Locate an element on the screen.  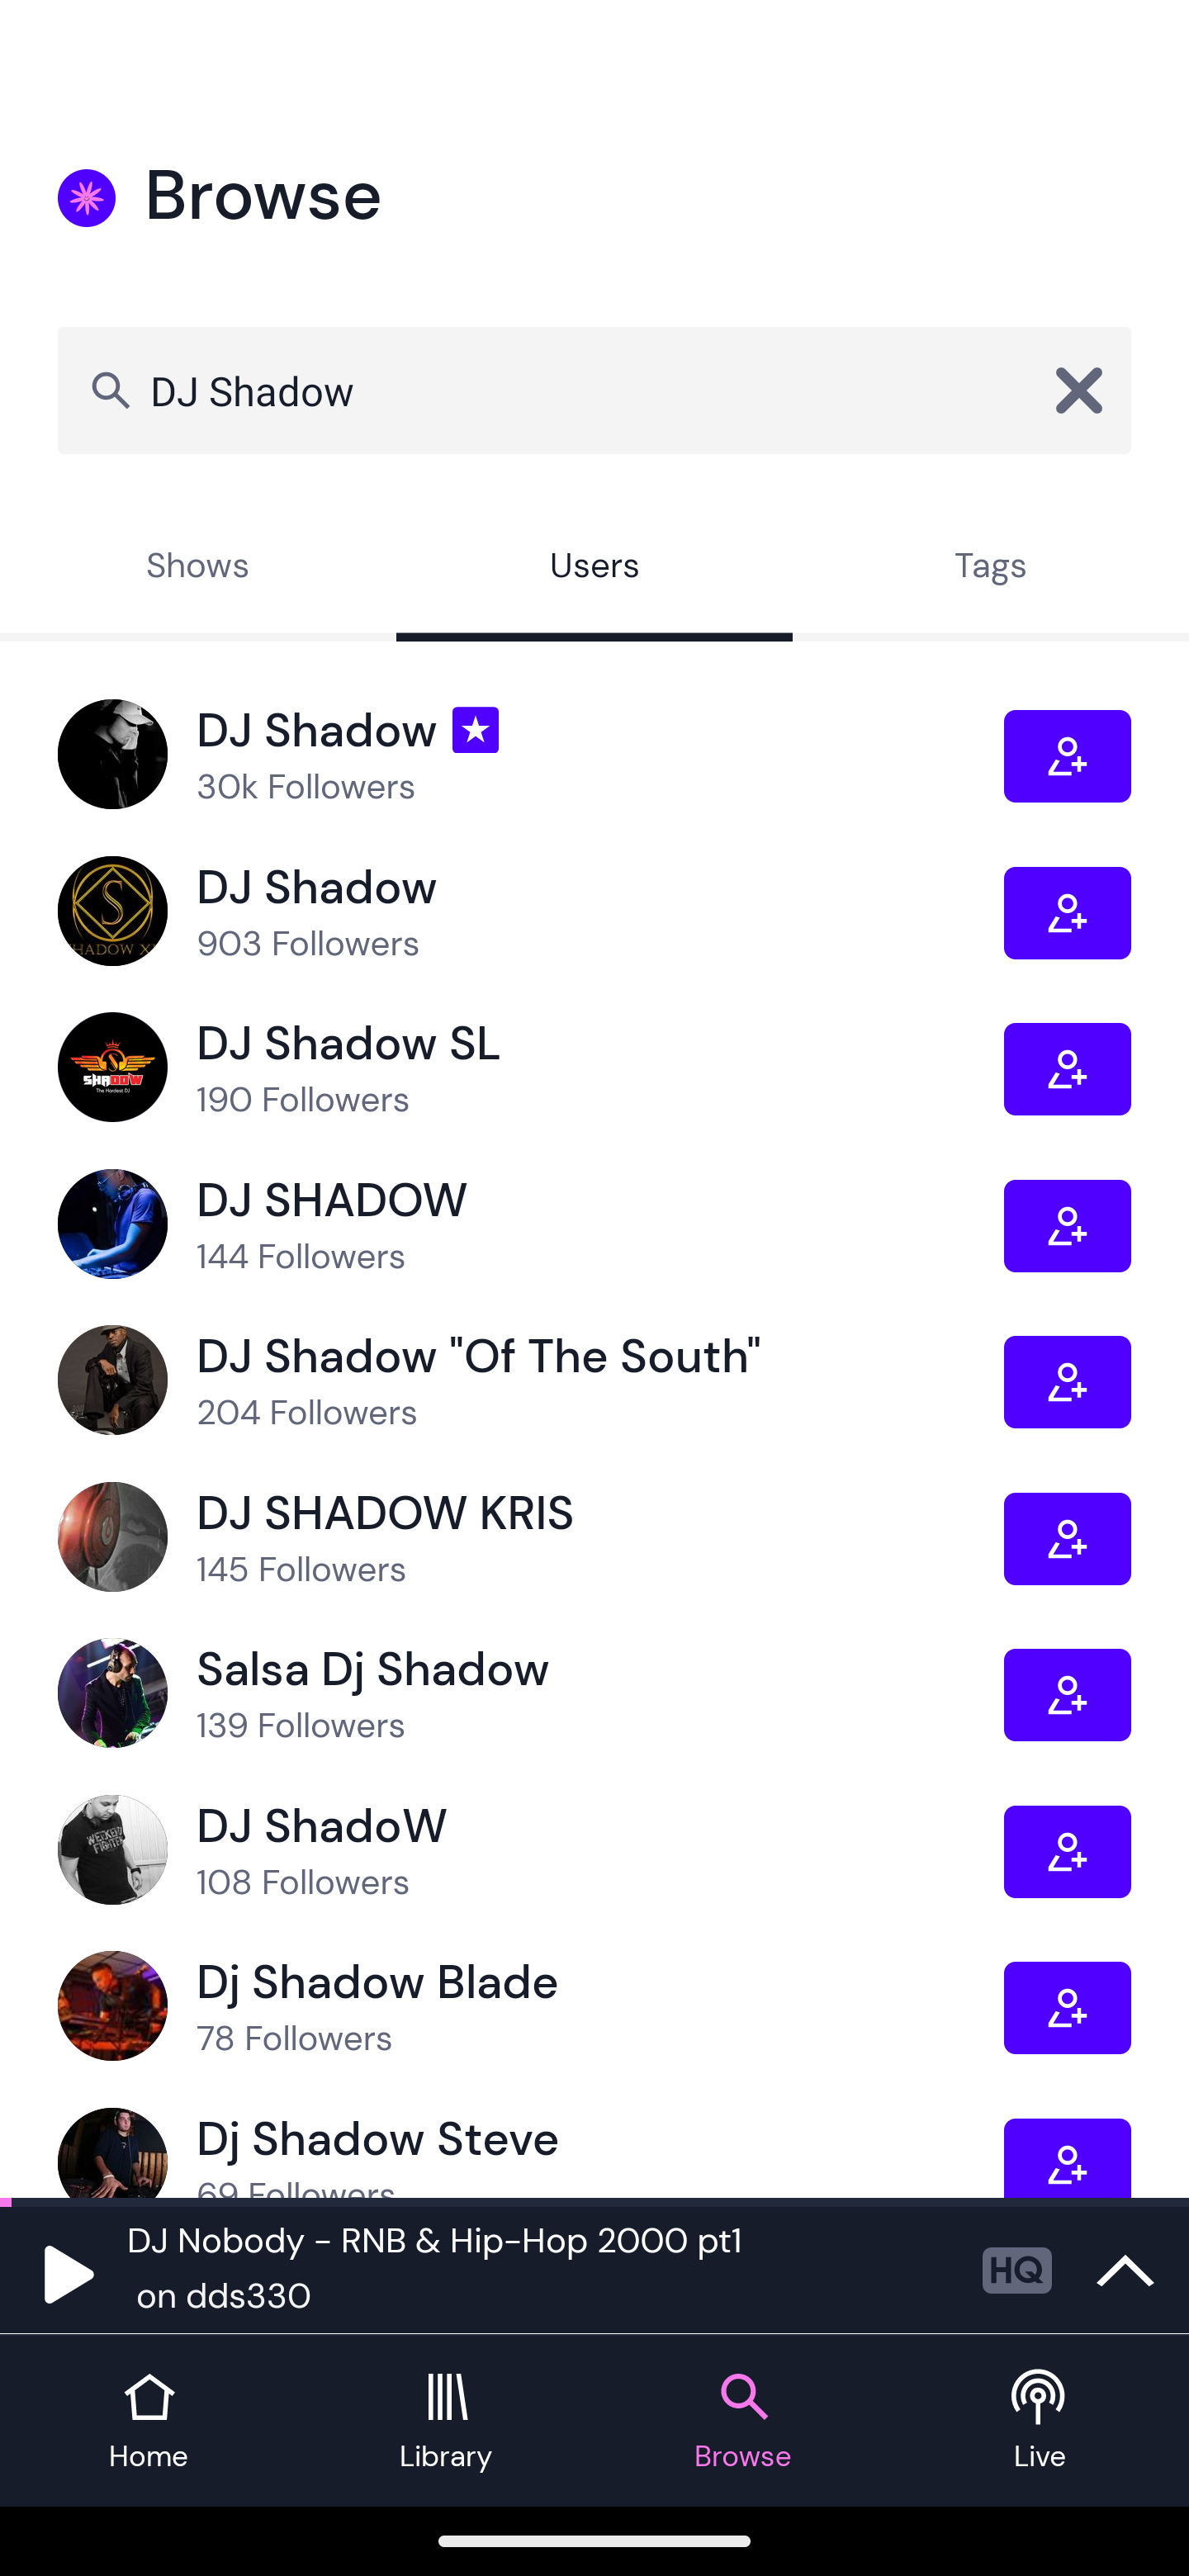
Follow is located at coordinates (1067, 1694).